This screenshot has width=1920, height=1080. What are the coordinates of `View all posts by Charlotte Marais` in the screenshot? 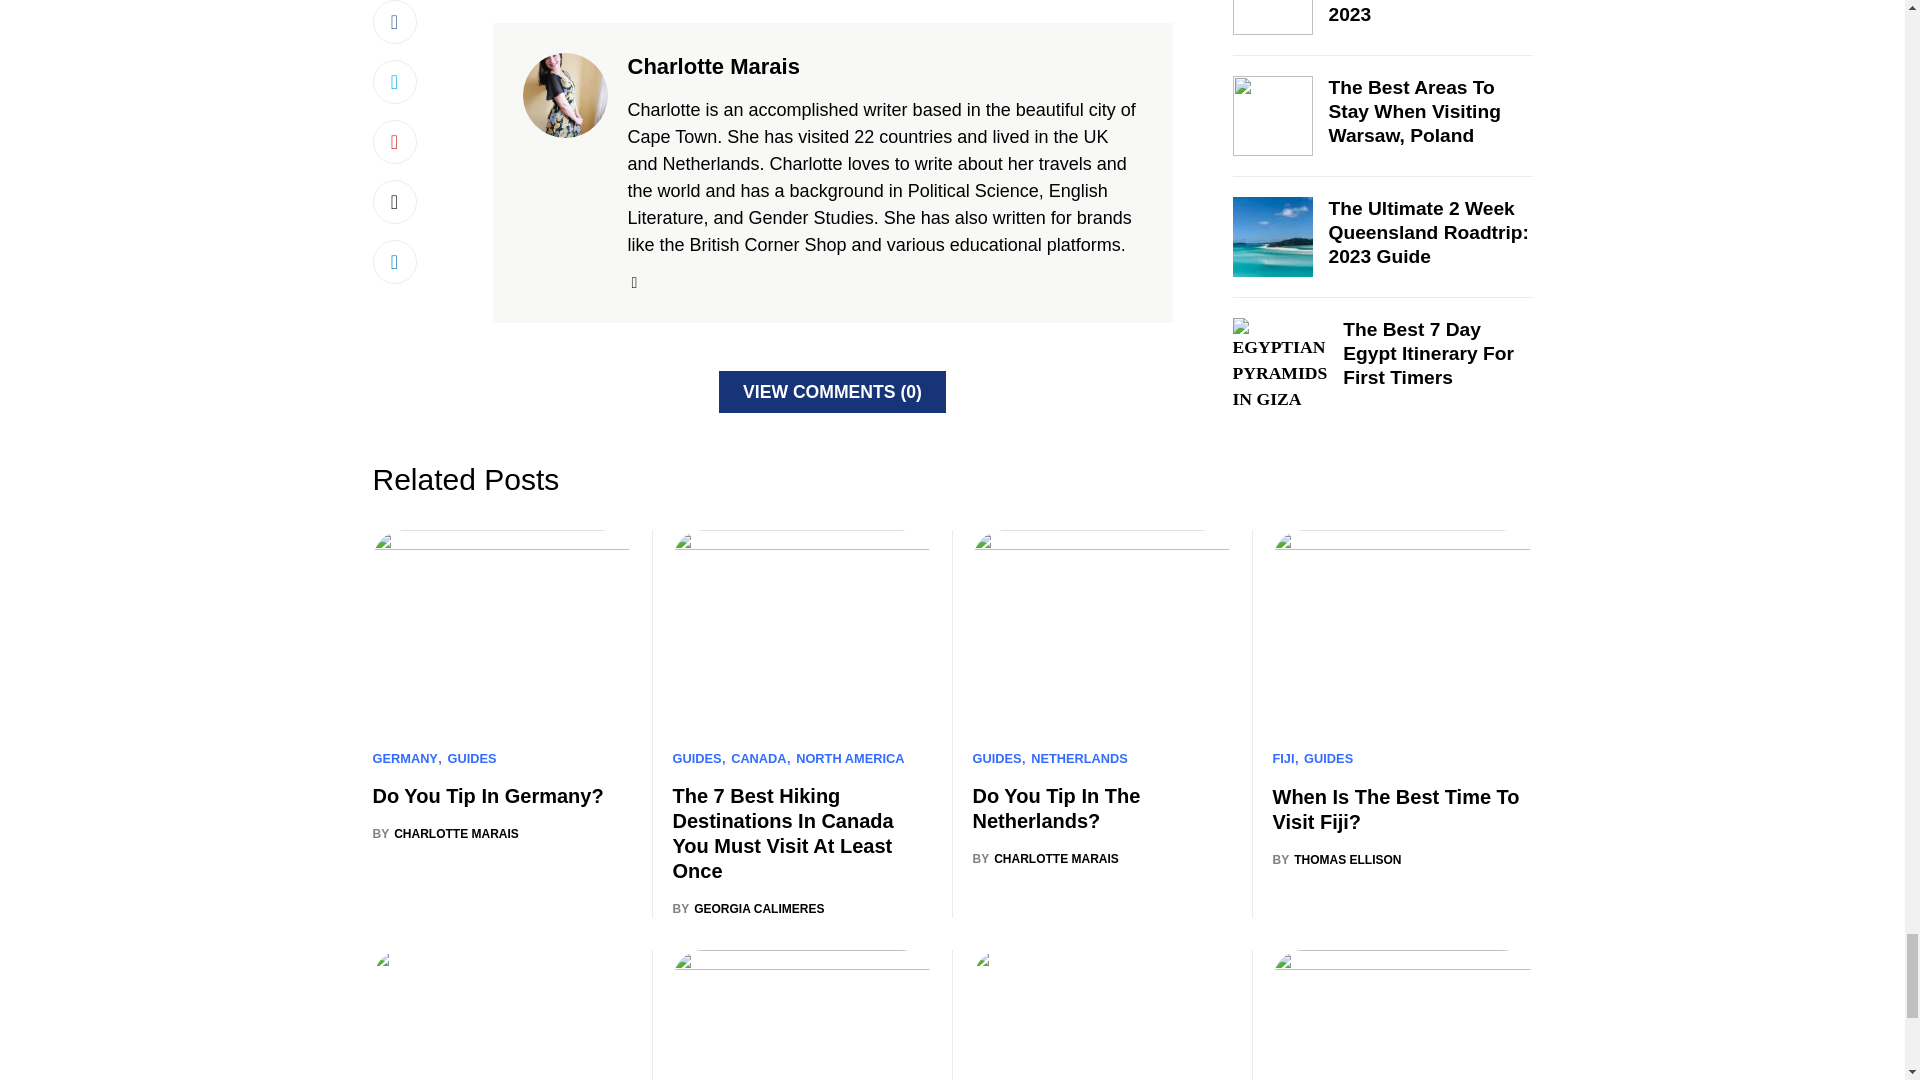 It's located at (445, 834).